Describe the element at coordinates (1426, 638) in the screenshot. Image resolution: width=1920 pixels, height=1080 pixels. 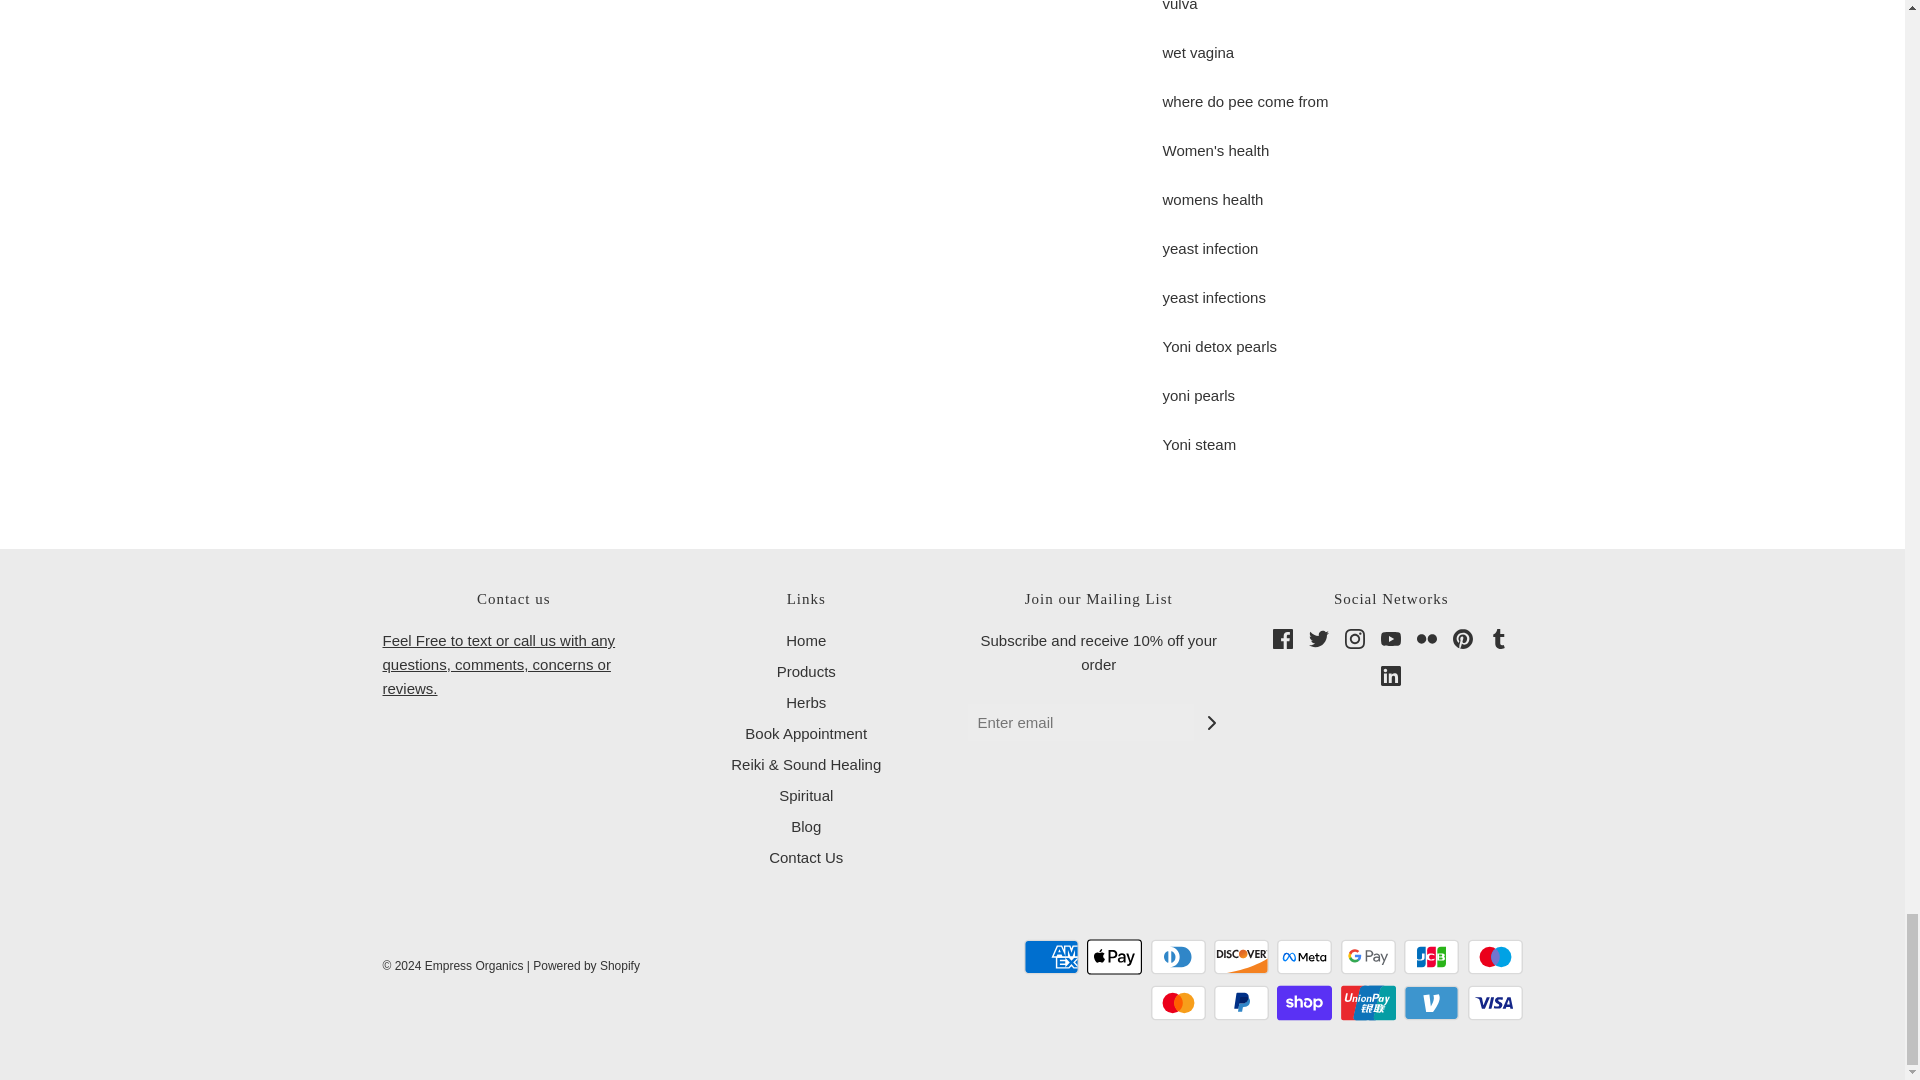
I see `Flickr icon` at that location.